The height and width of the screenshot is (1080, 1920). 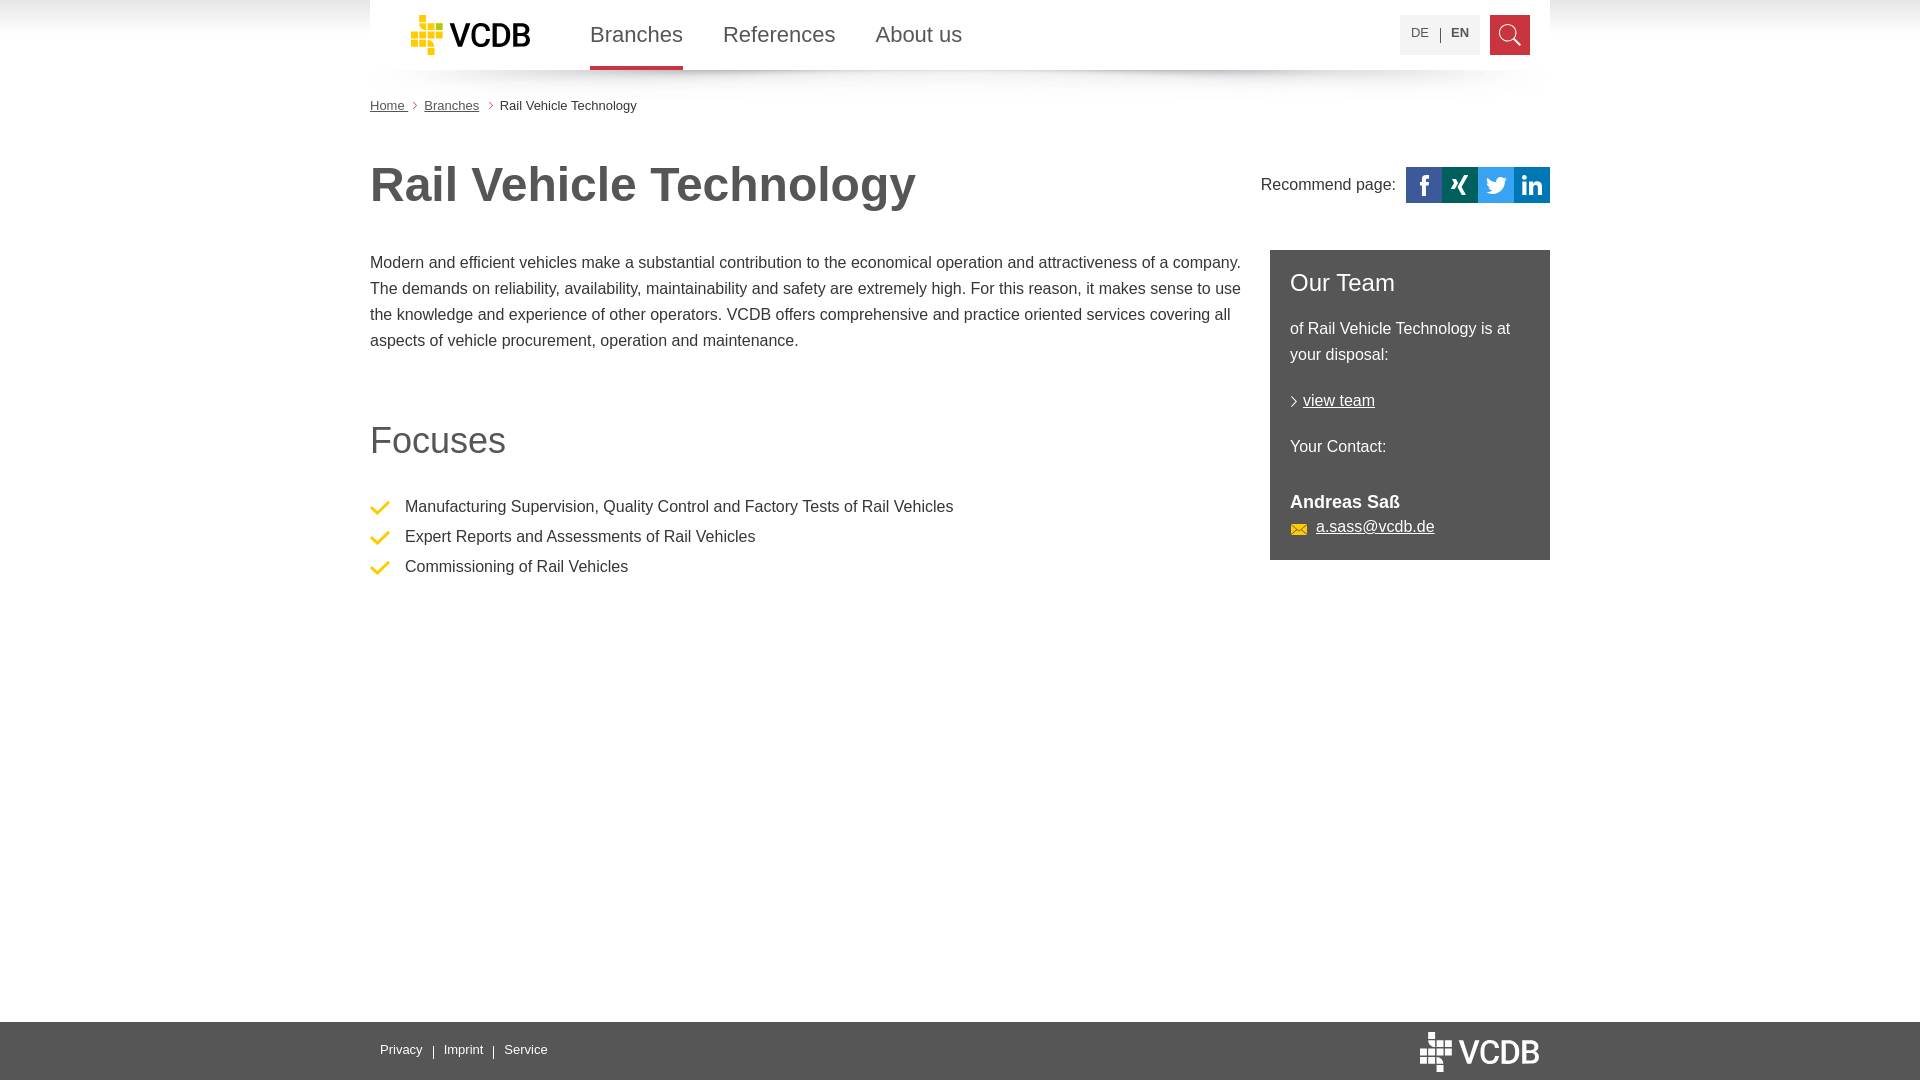 I want to click on Facebook, so click(x=1423, y=185).